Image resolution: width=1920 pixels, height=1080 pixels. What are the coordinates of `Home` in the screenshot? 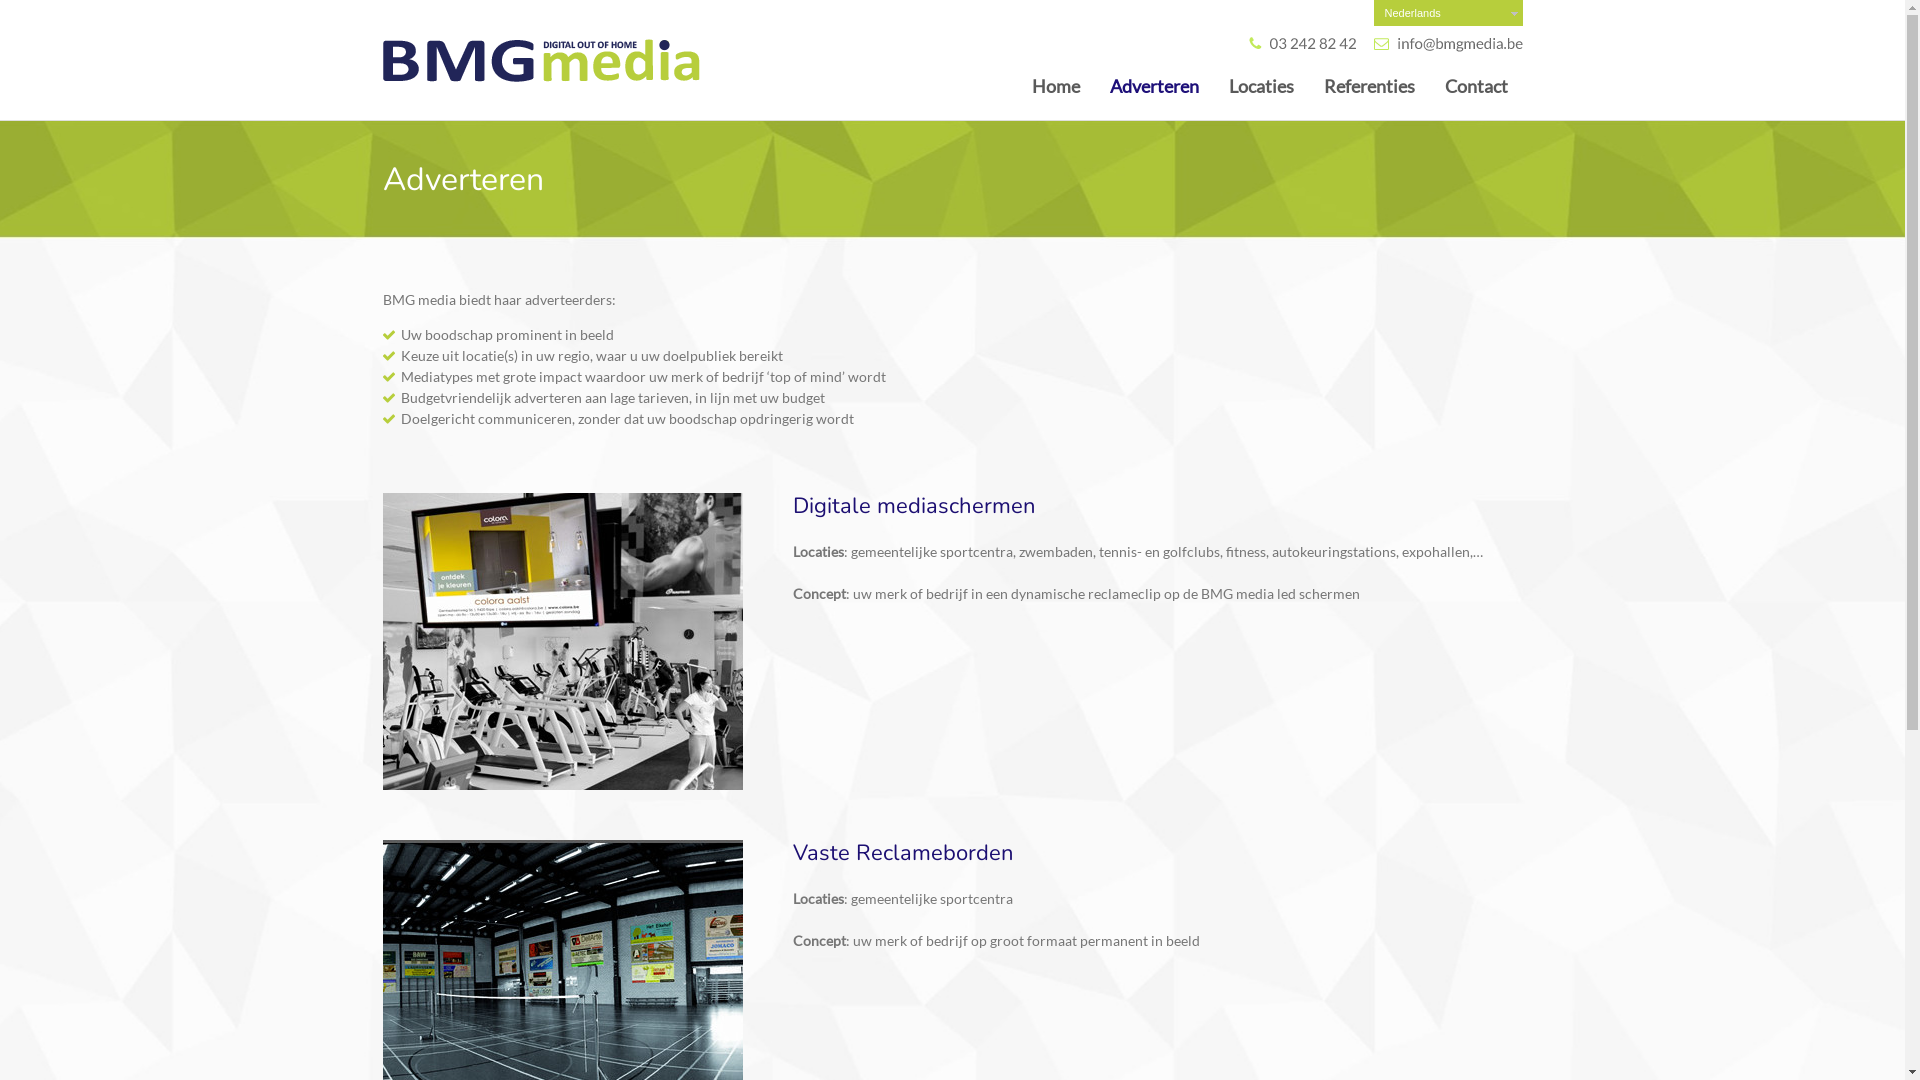 It's located at (1055, 86).